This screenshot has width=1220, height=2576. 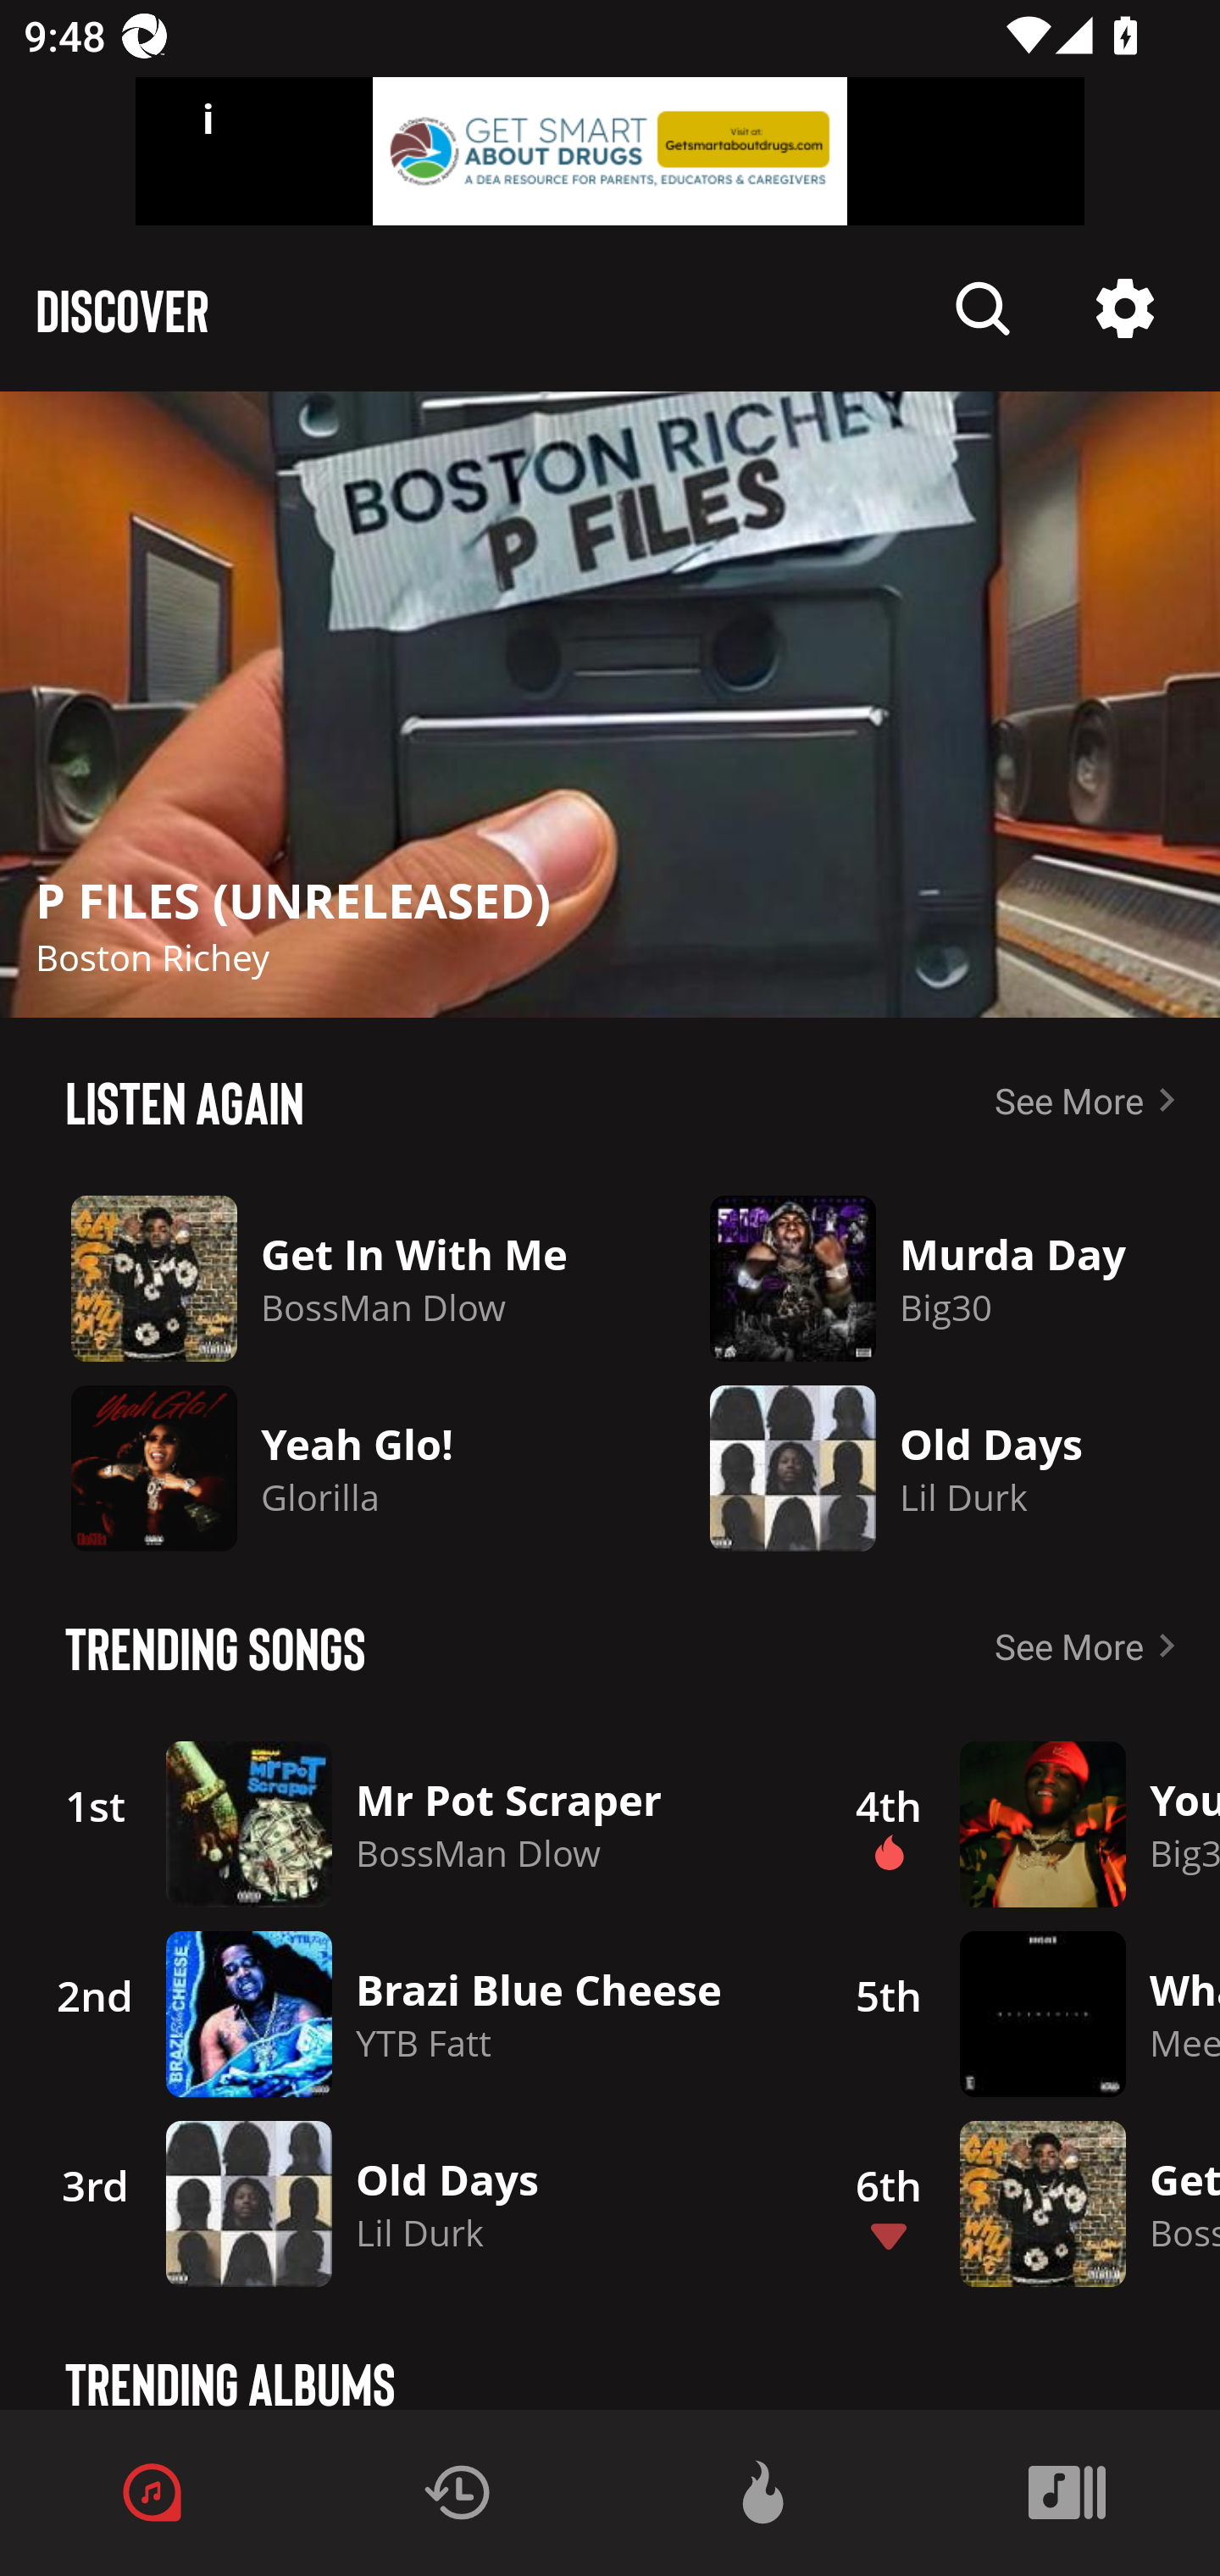 I want to click on 2nd Description Brazi Blue Cheese YTB Fatt, so click(x=408, y=2013).